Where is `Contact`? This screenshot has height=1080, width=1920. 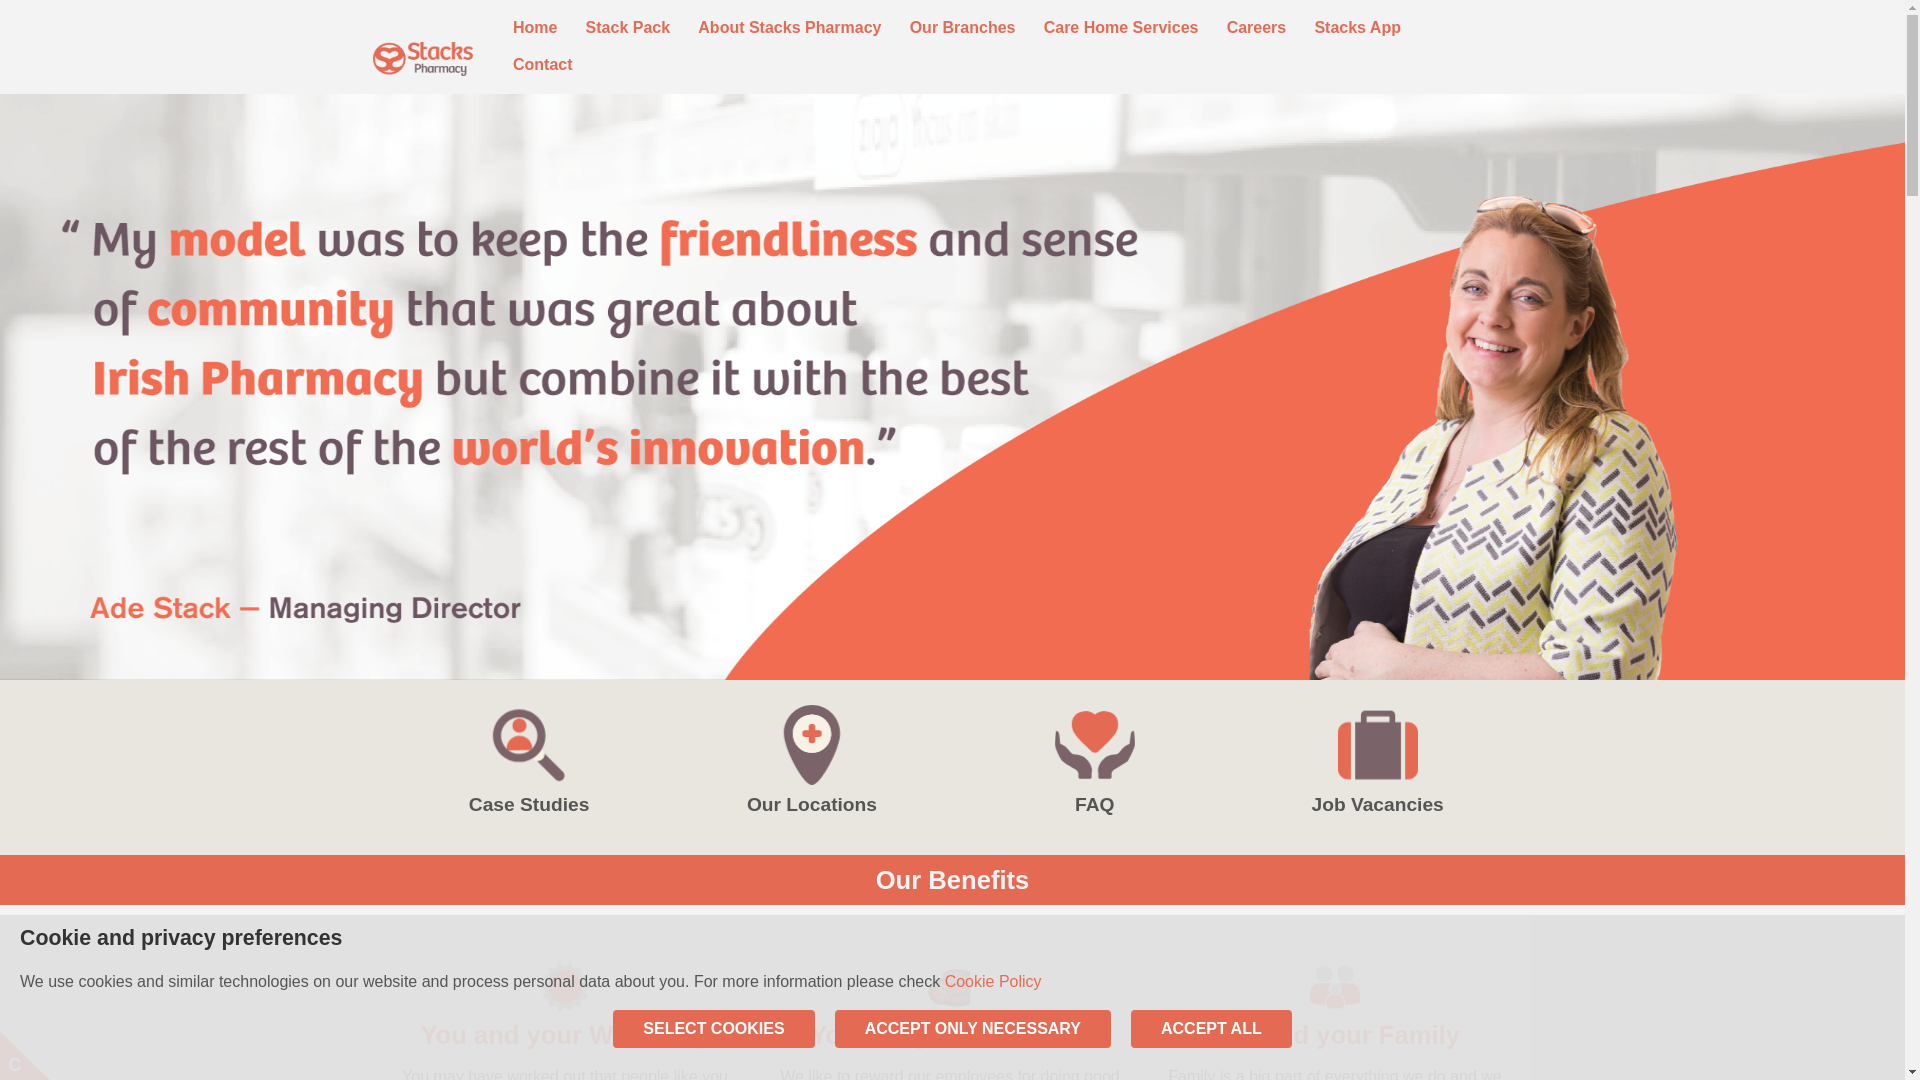
Contact is located at coordinates (542, 66).